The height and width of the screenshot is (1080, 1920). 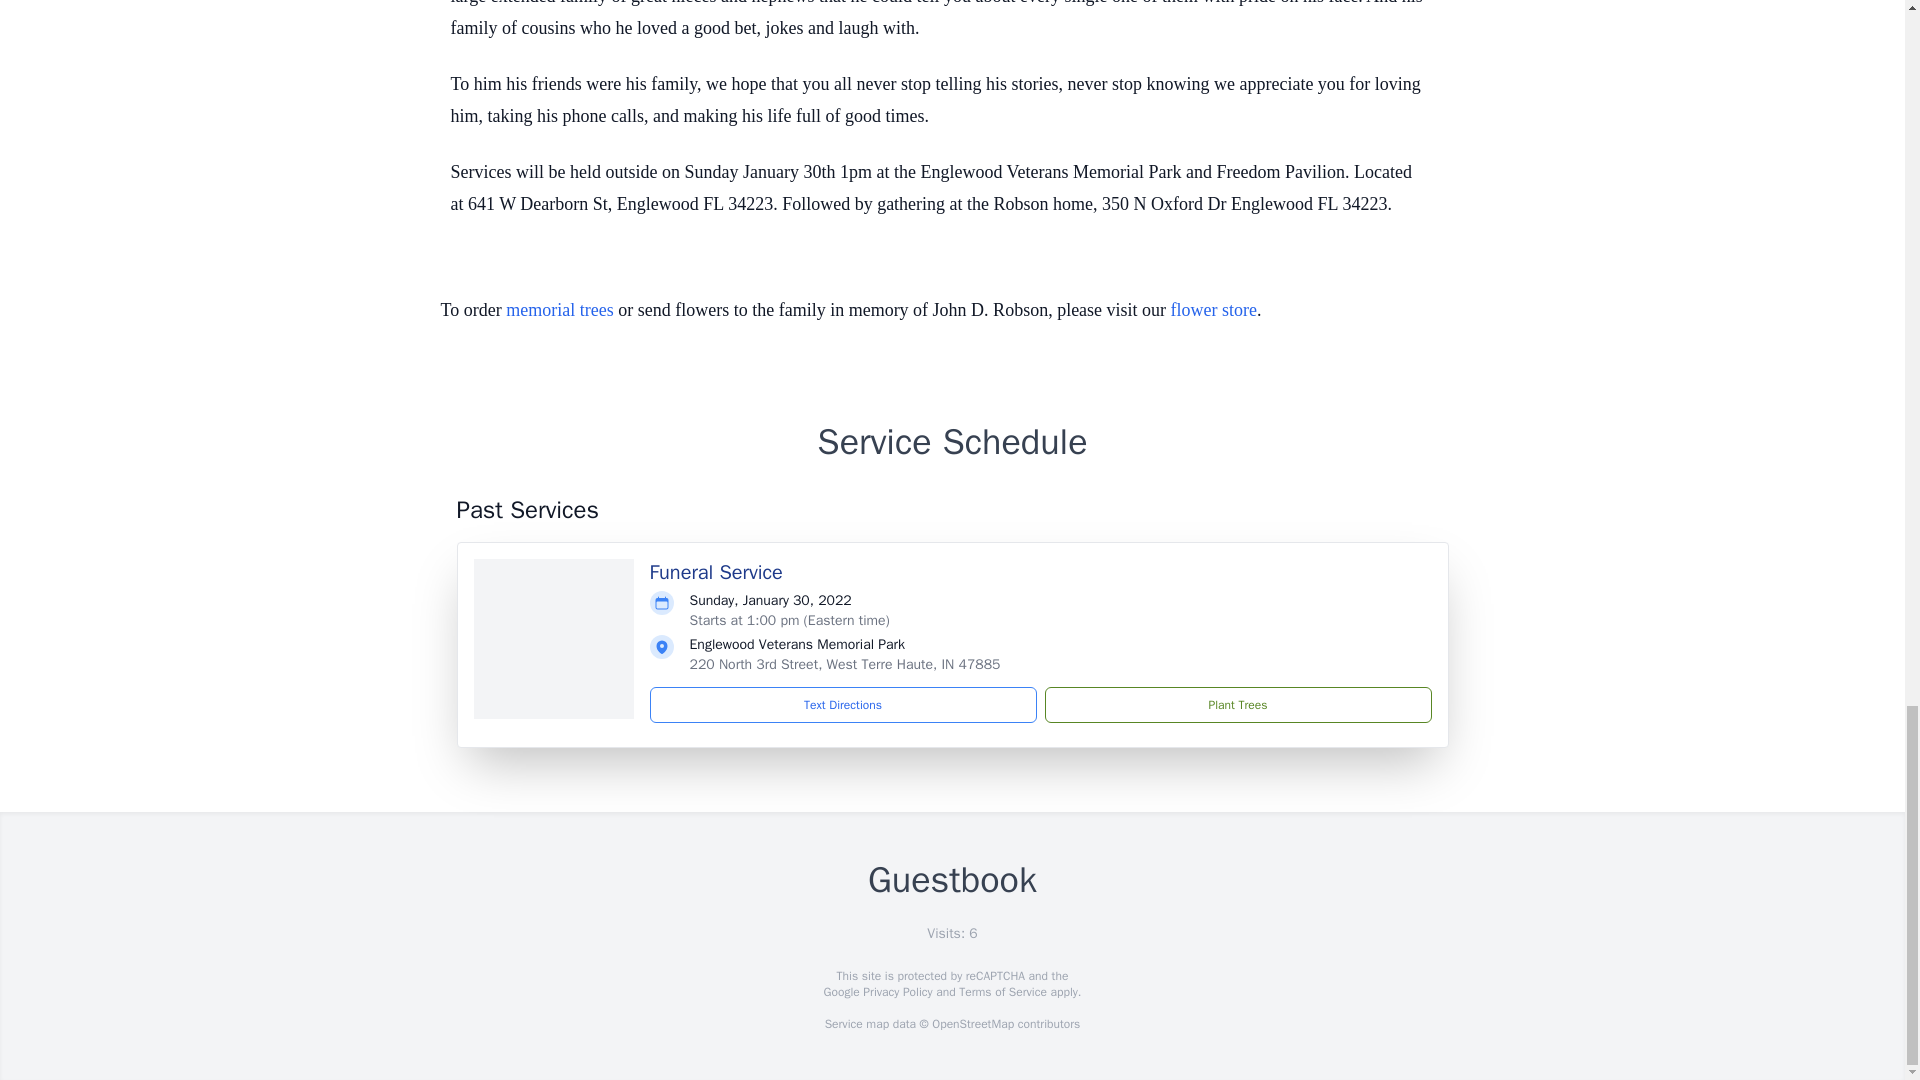 I want to click on Terms of Service, so click(x=1002, y=992).